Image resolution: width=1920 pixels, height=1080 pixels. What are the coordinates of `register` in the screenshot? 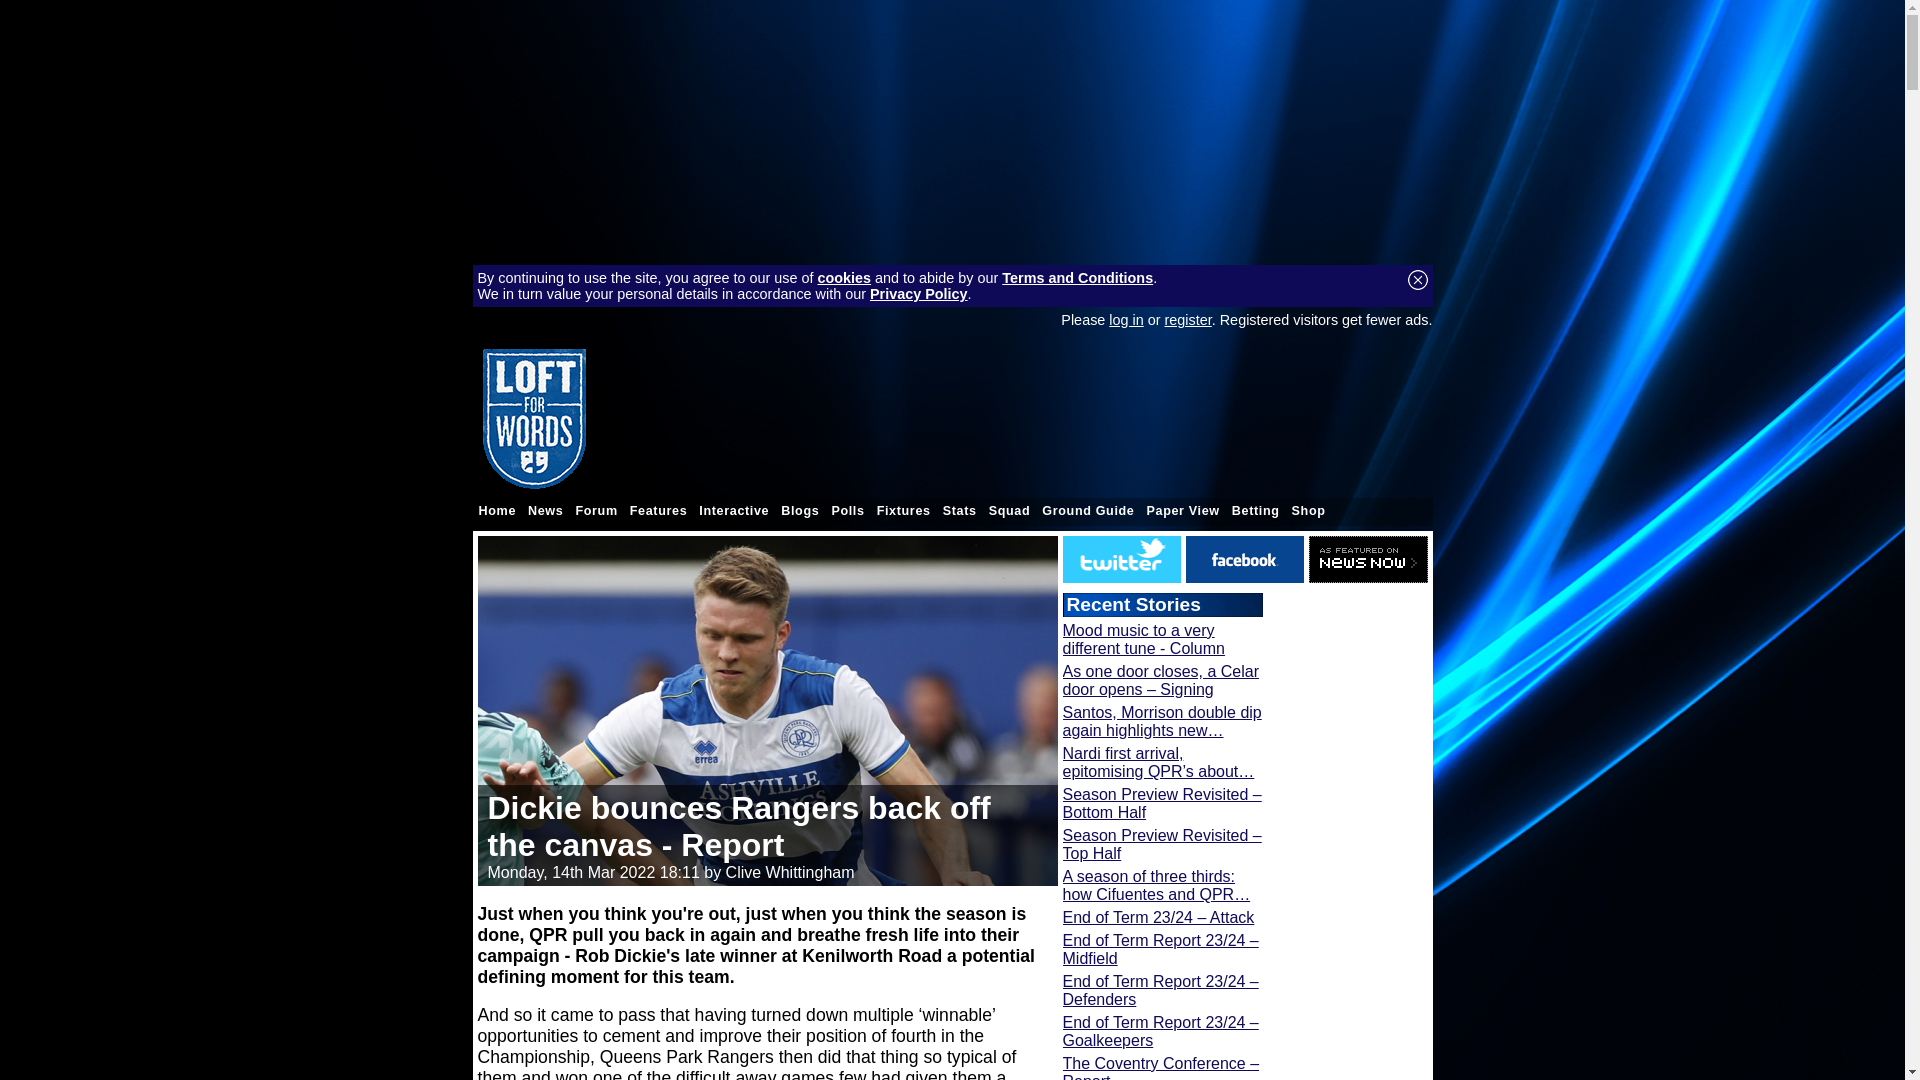 It's located at (1188, 320).